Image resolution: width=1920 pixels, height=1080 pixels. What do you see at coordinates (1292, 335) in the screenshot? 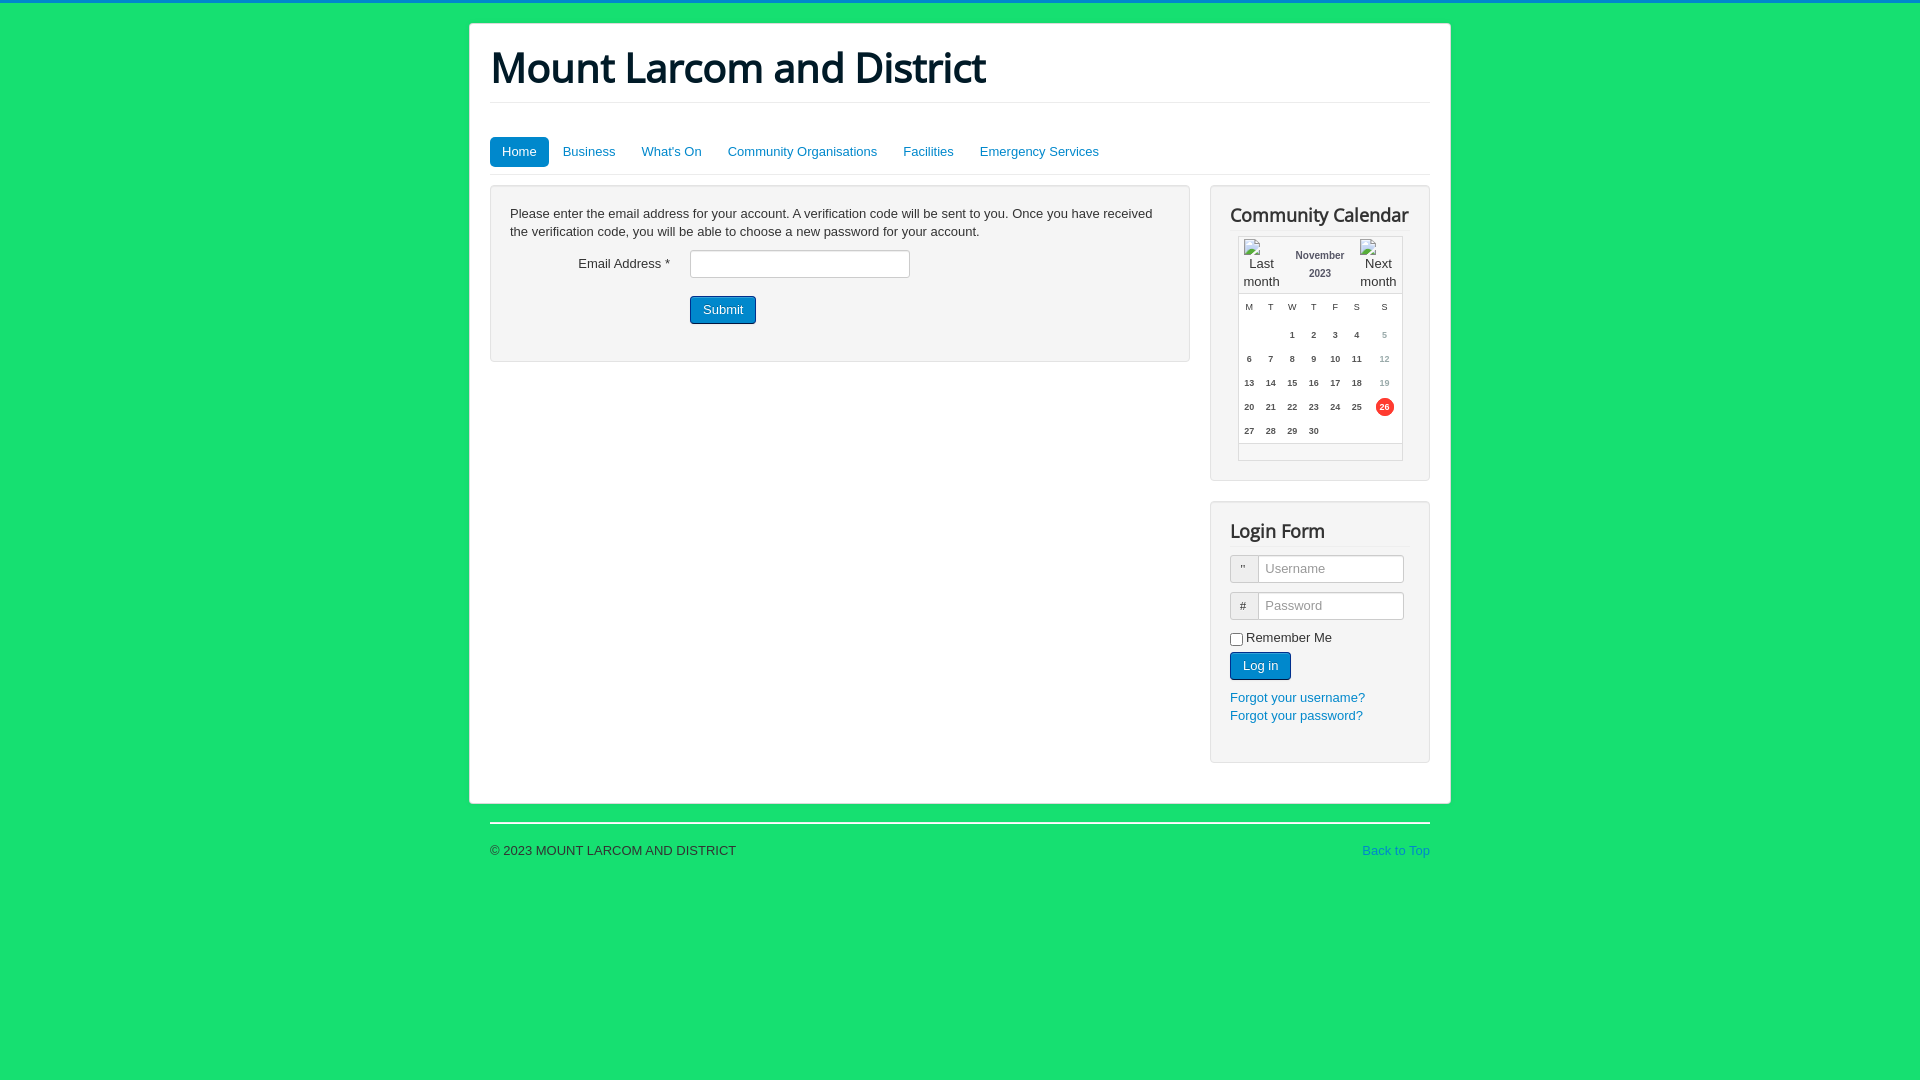
I see `1` at bounding box center [1292, 335].